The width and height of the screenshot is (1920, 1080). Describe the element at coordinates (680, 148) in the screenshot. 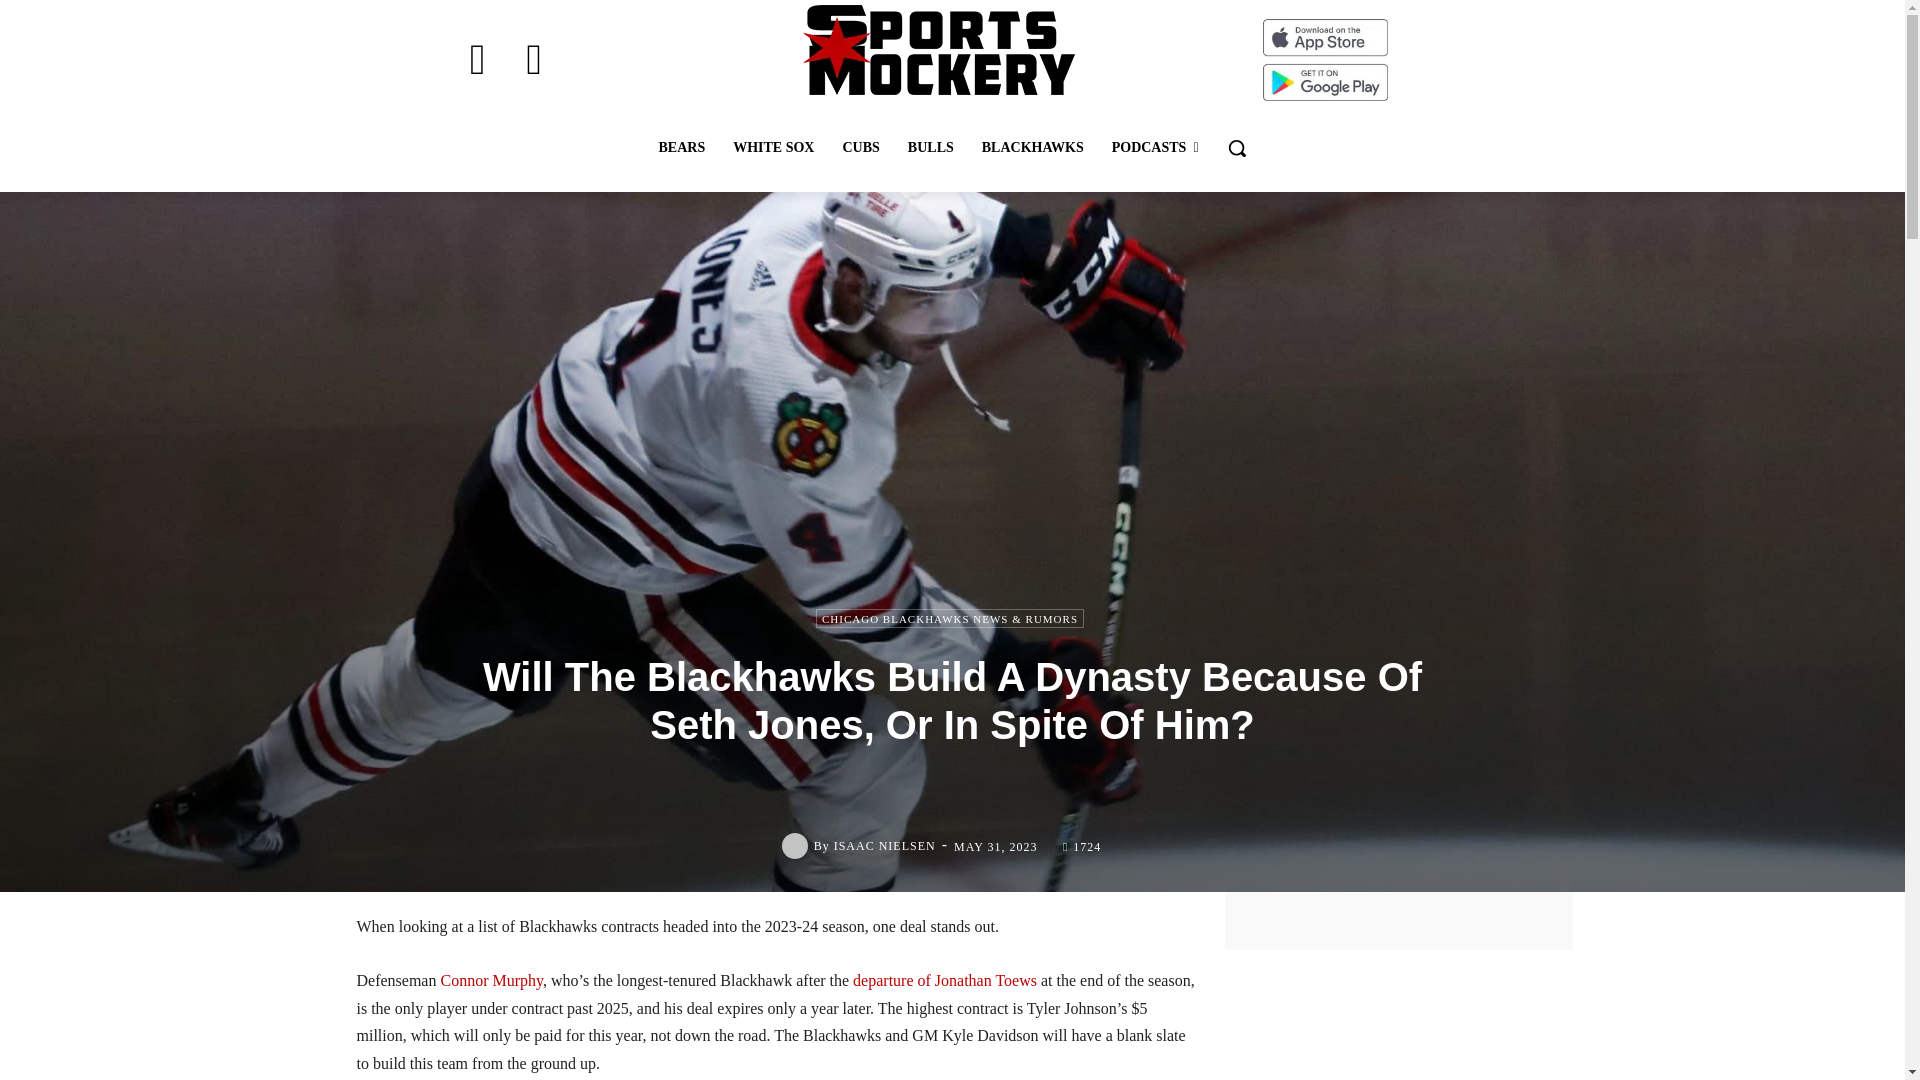

I see `BEARS` at that location.